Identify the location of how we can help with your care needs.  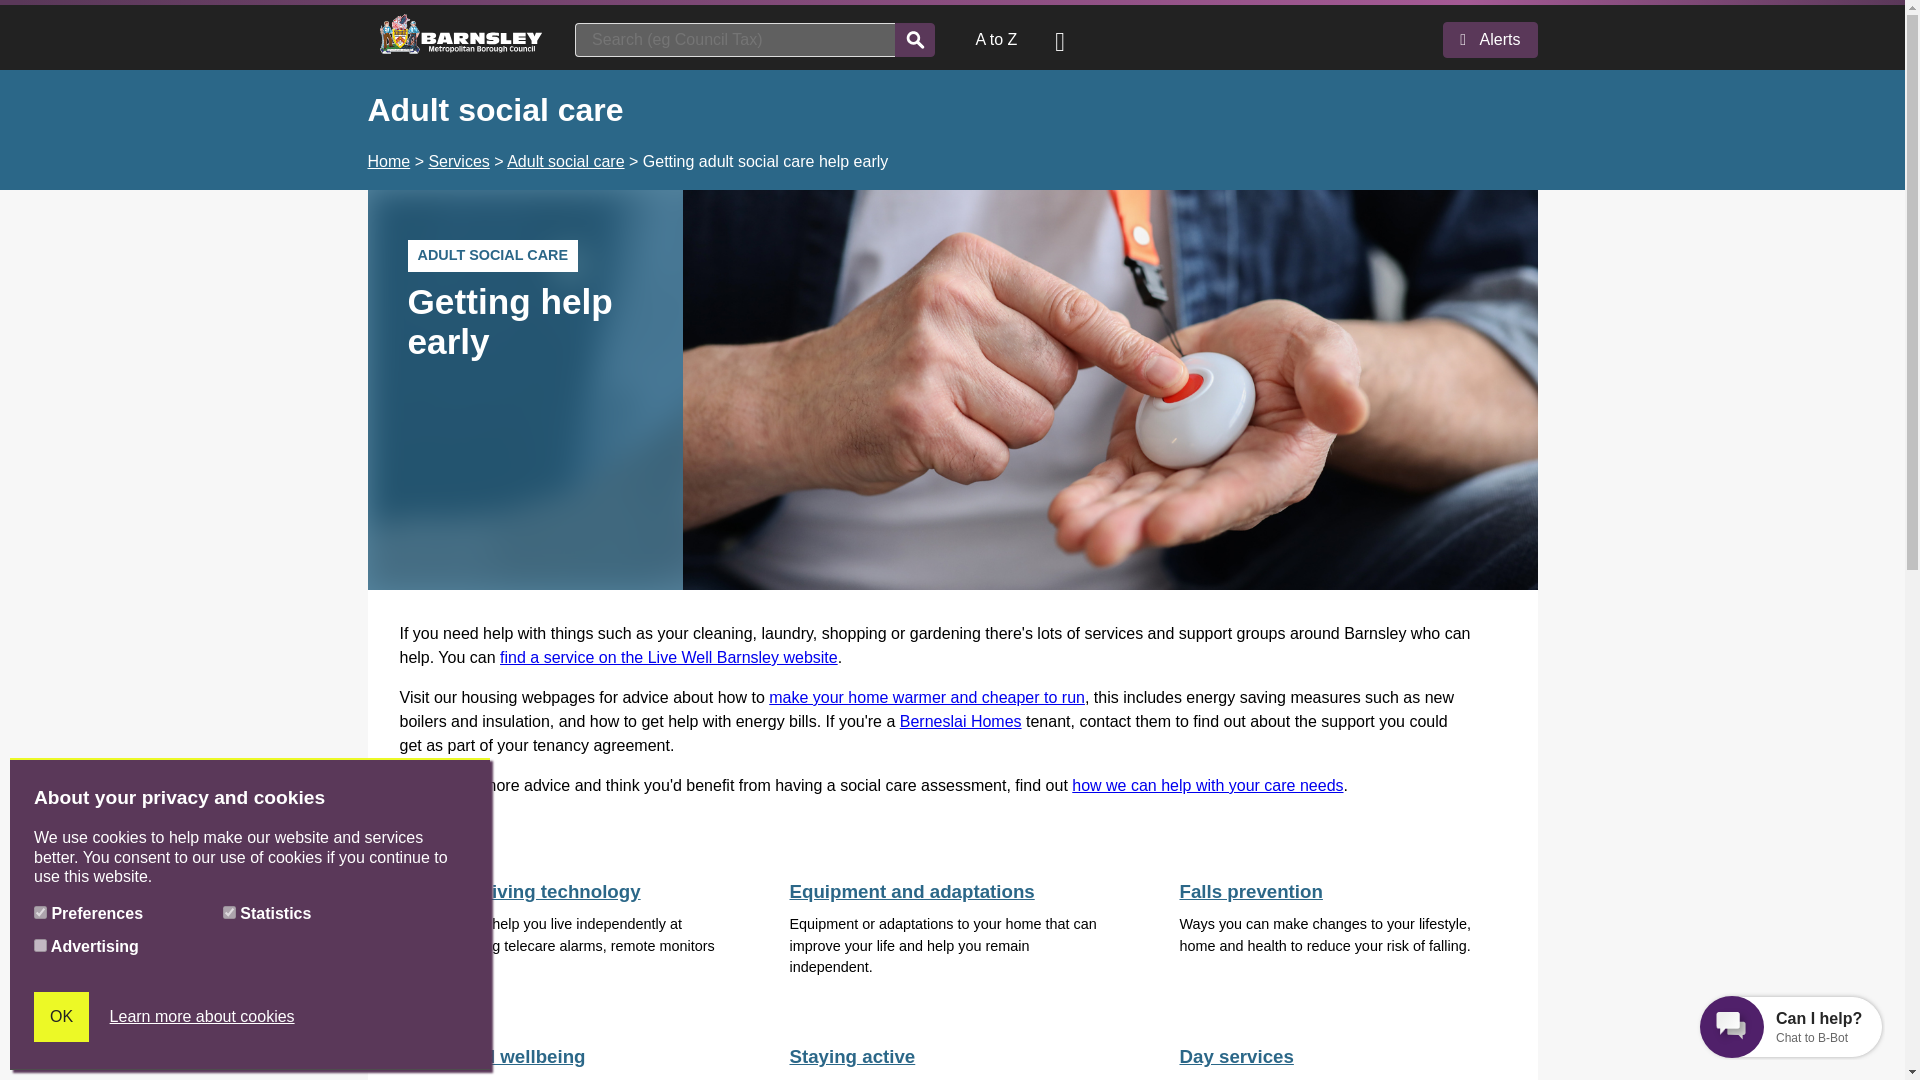
(1206, 784).